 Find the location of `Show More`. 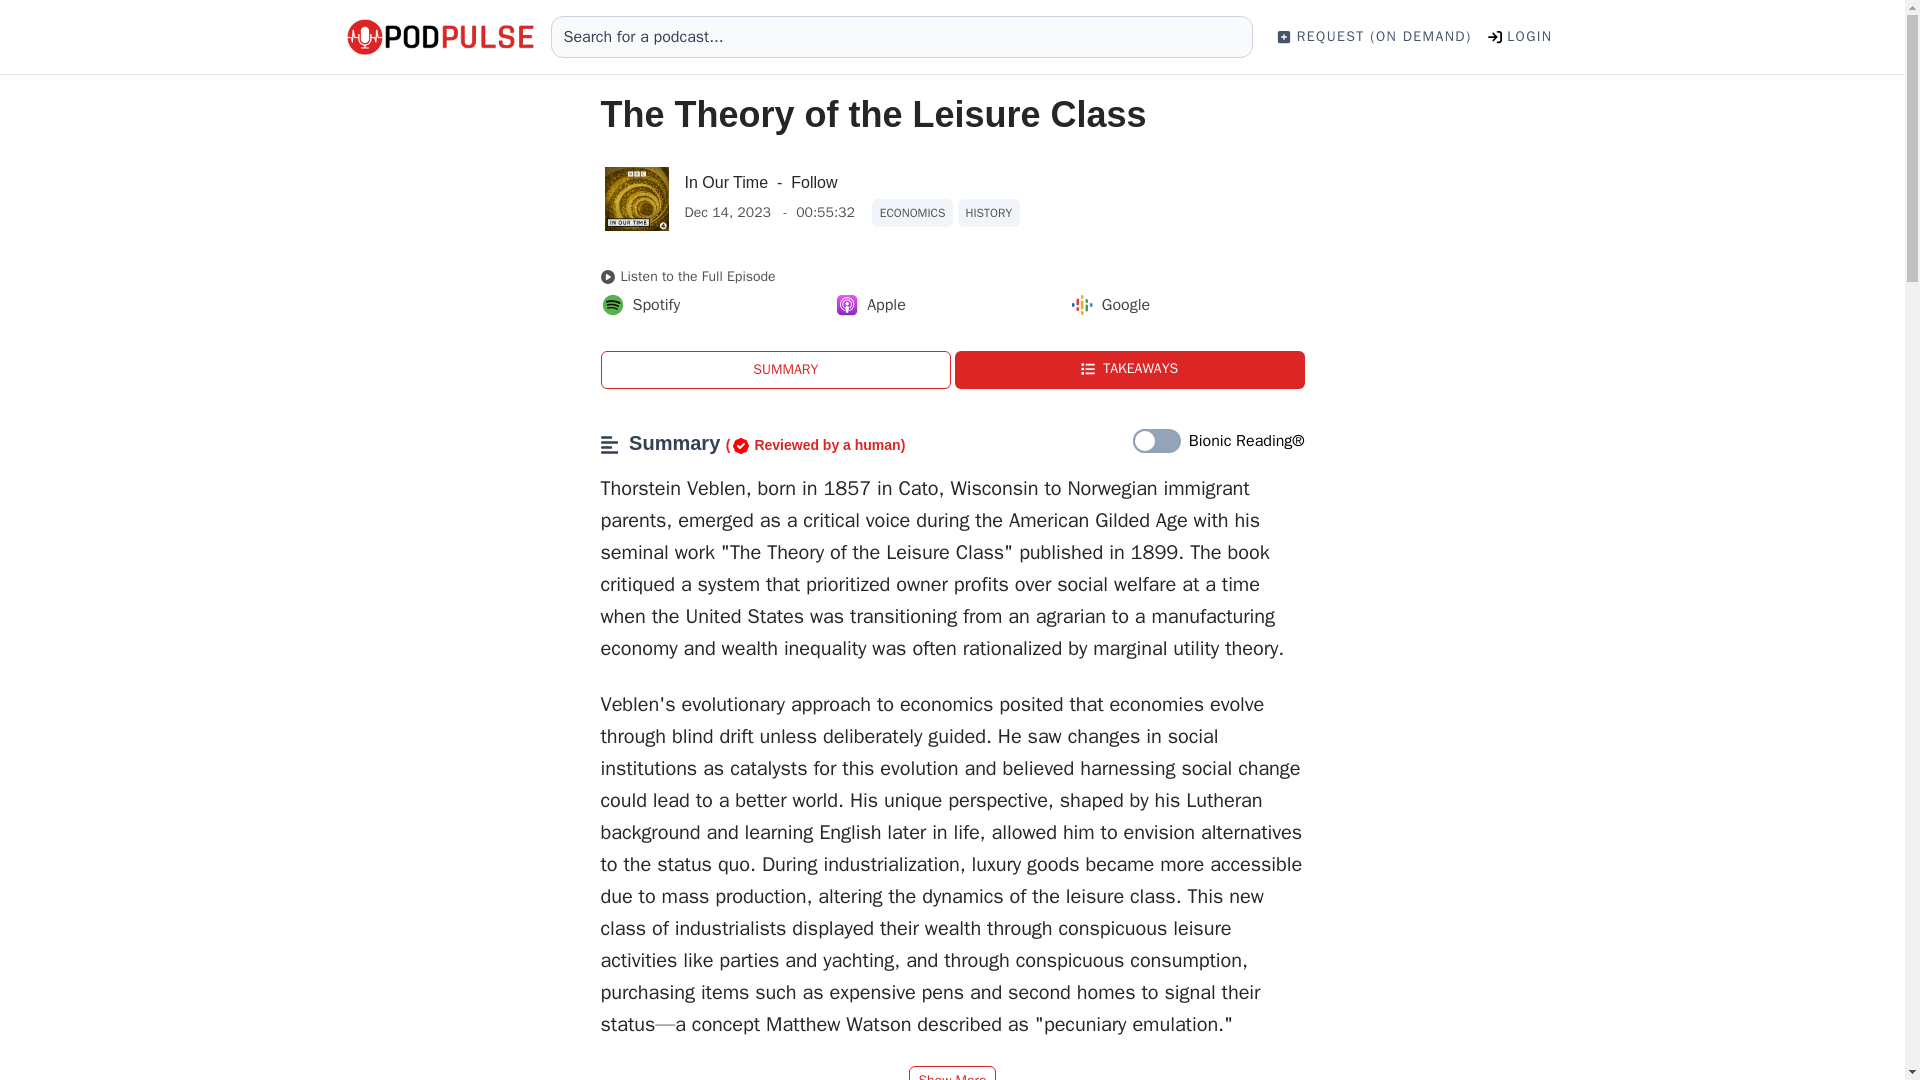

Show More is located at coordinates (951, 1072).